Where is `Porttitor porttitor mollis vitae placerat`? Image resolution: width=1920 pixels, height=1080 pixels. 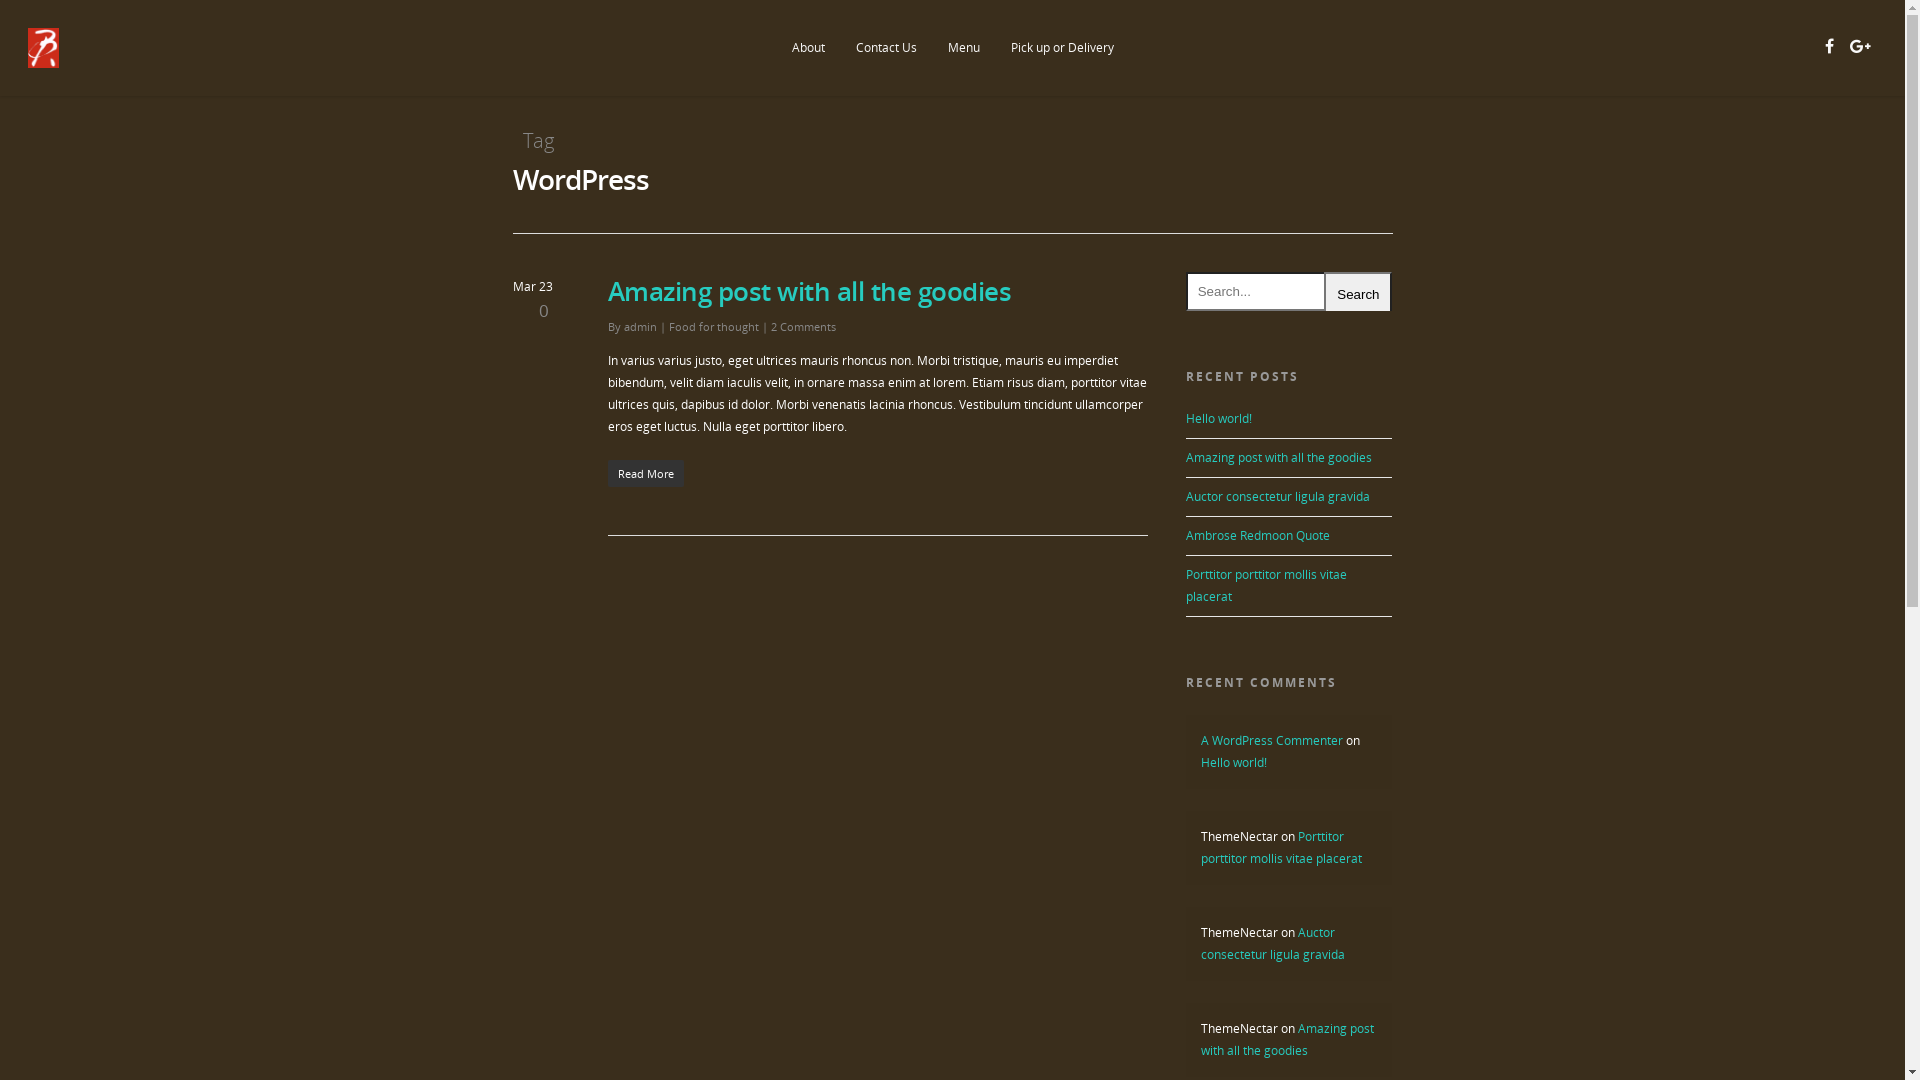 Porttitor porttitor mollis vitae placerat is located at coordinates (1282, 848).